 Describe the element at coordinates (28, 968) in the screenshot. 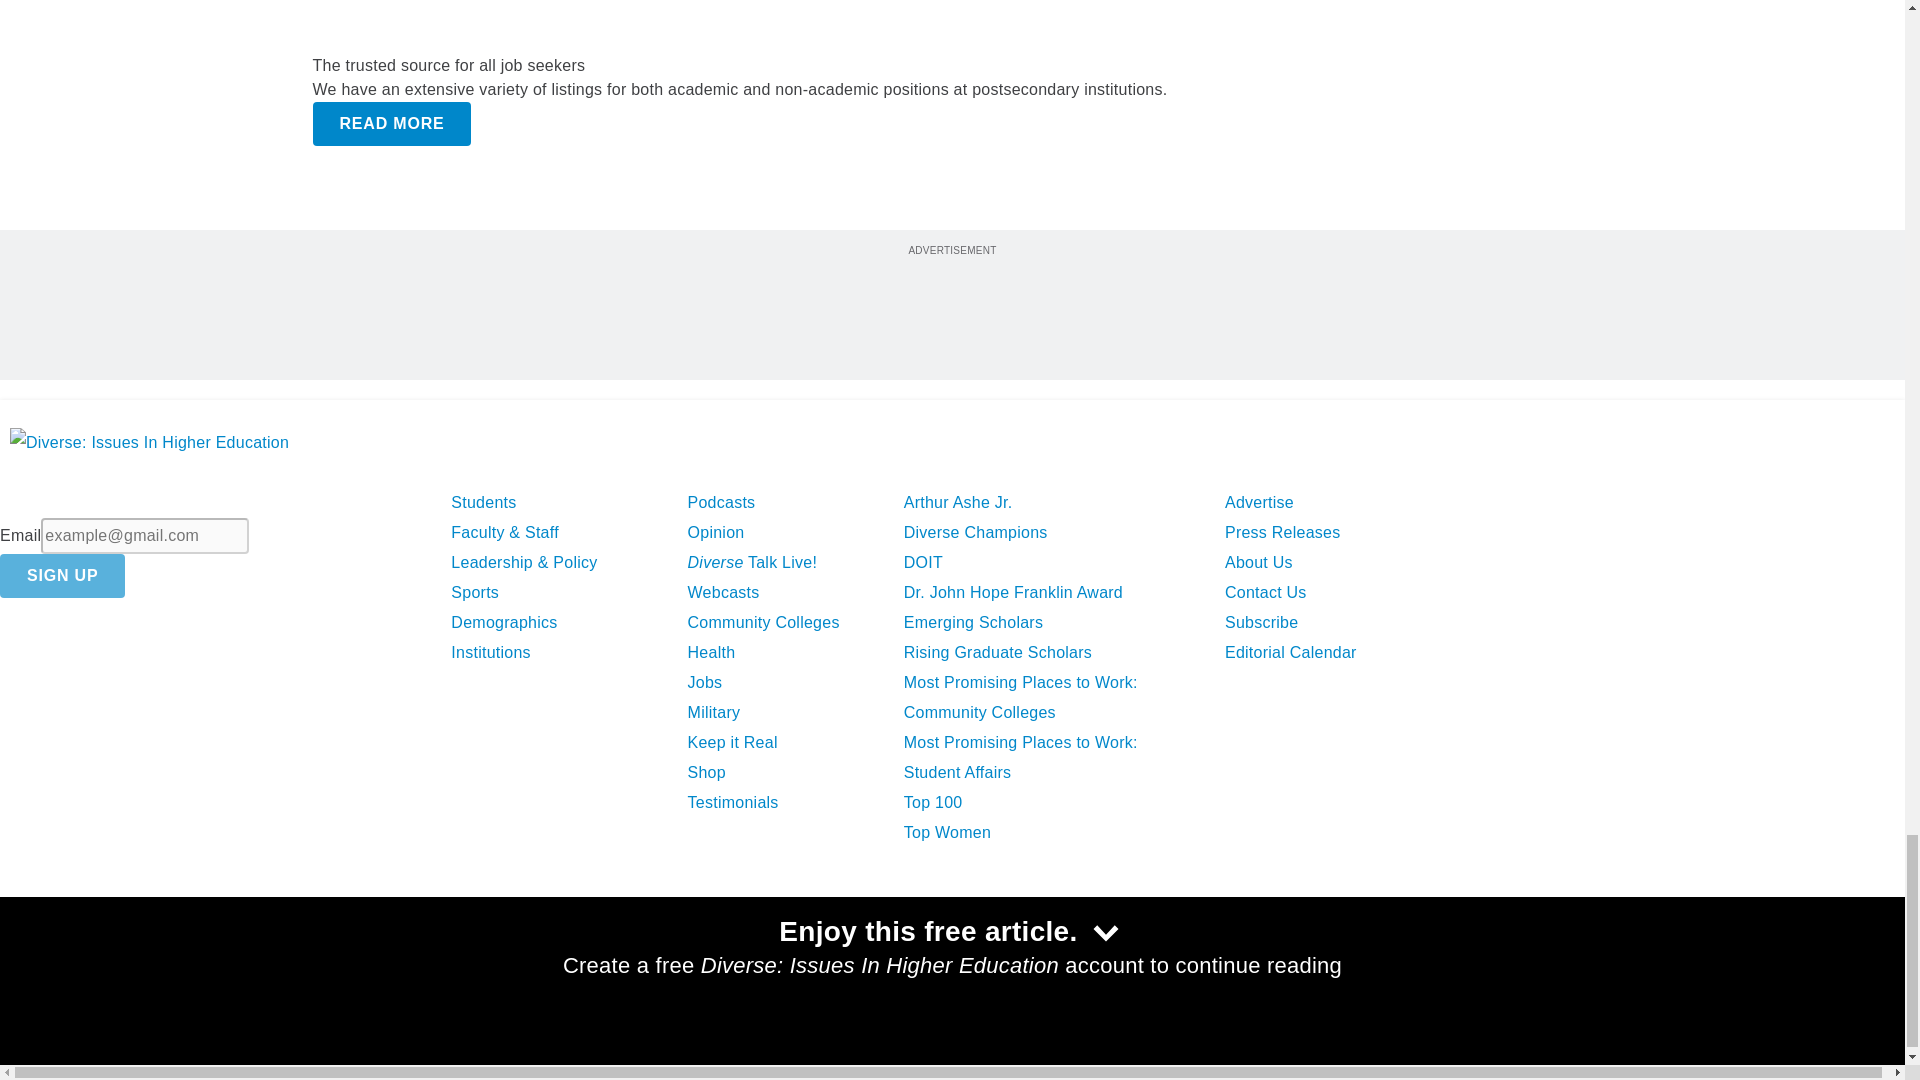

I see `Facebook icon` at that location.